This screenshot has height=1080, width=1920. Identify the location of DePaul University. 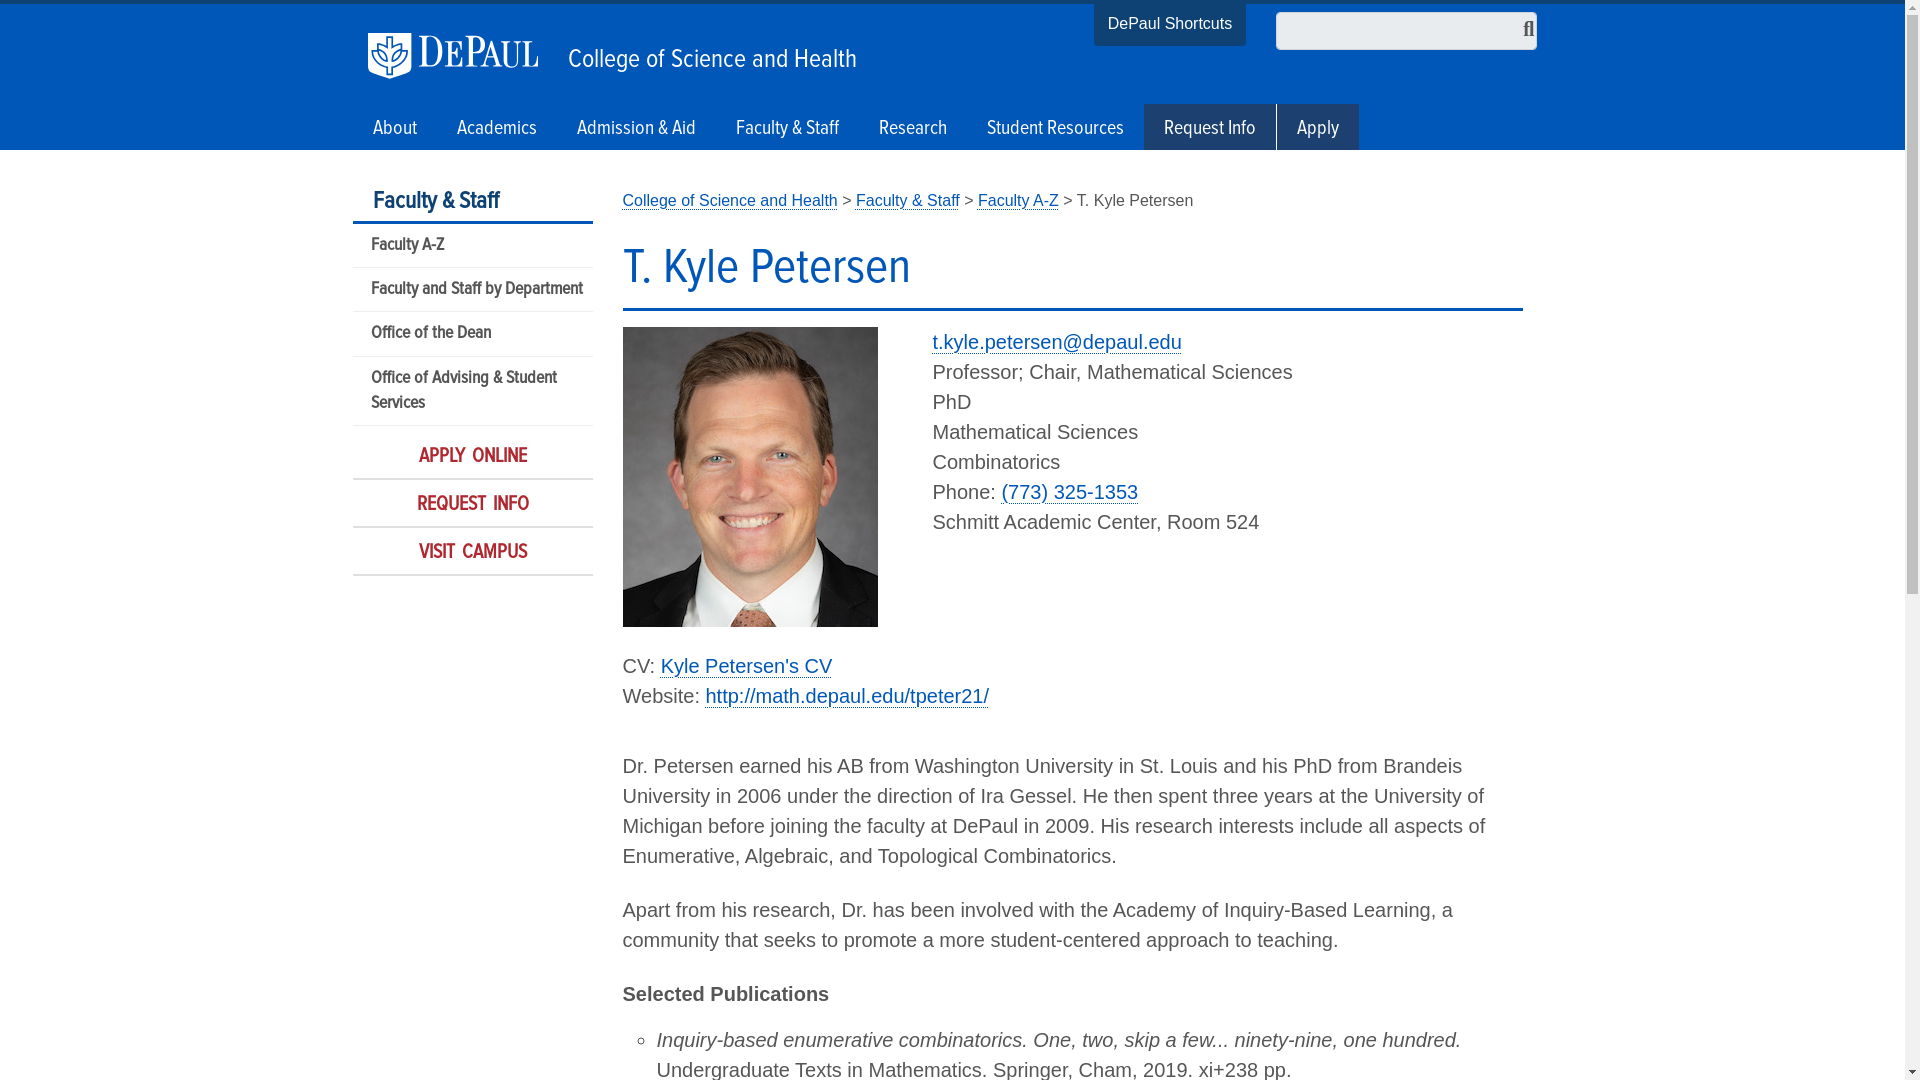
(463, 56).